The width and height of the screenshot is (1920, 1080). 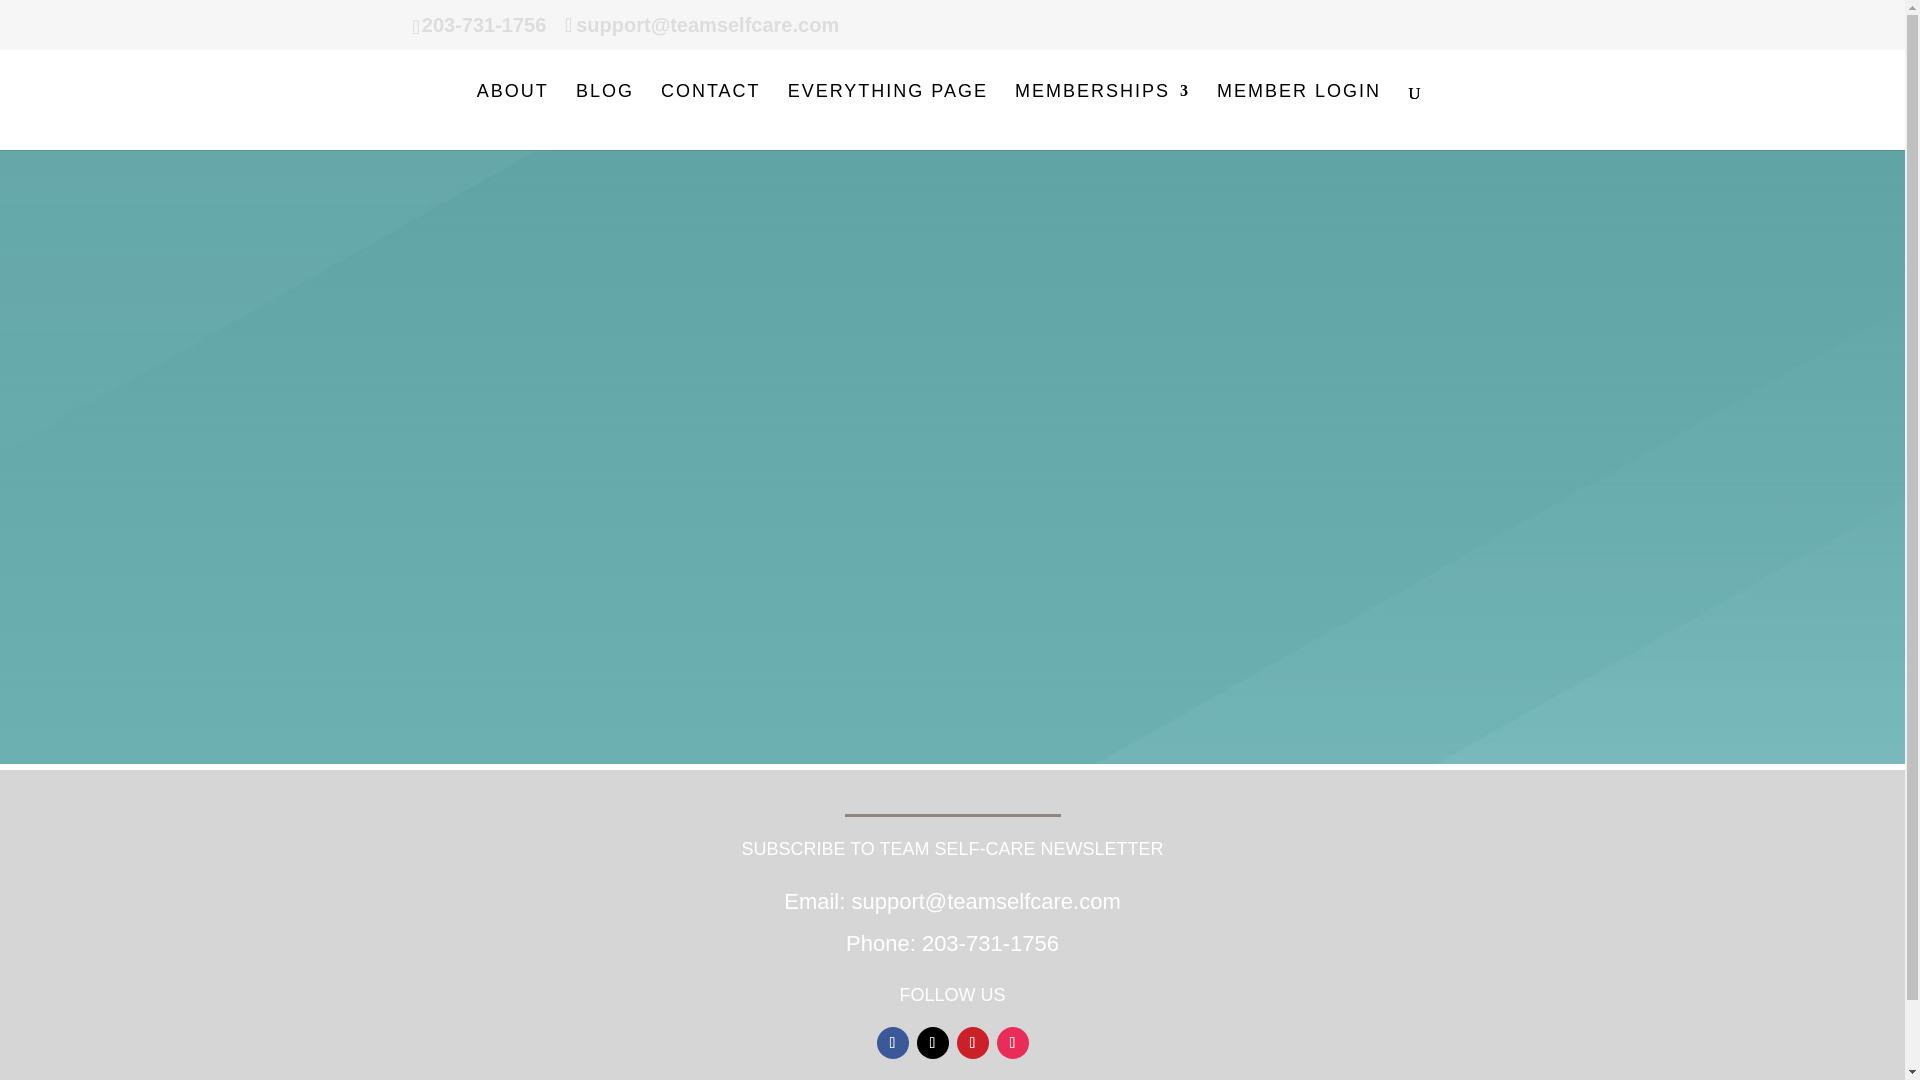 What do you see at coordinates (892, 1043) in the screenshot?
I see `Follow on Facebook` at bounding box center [892, 1043].